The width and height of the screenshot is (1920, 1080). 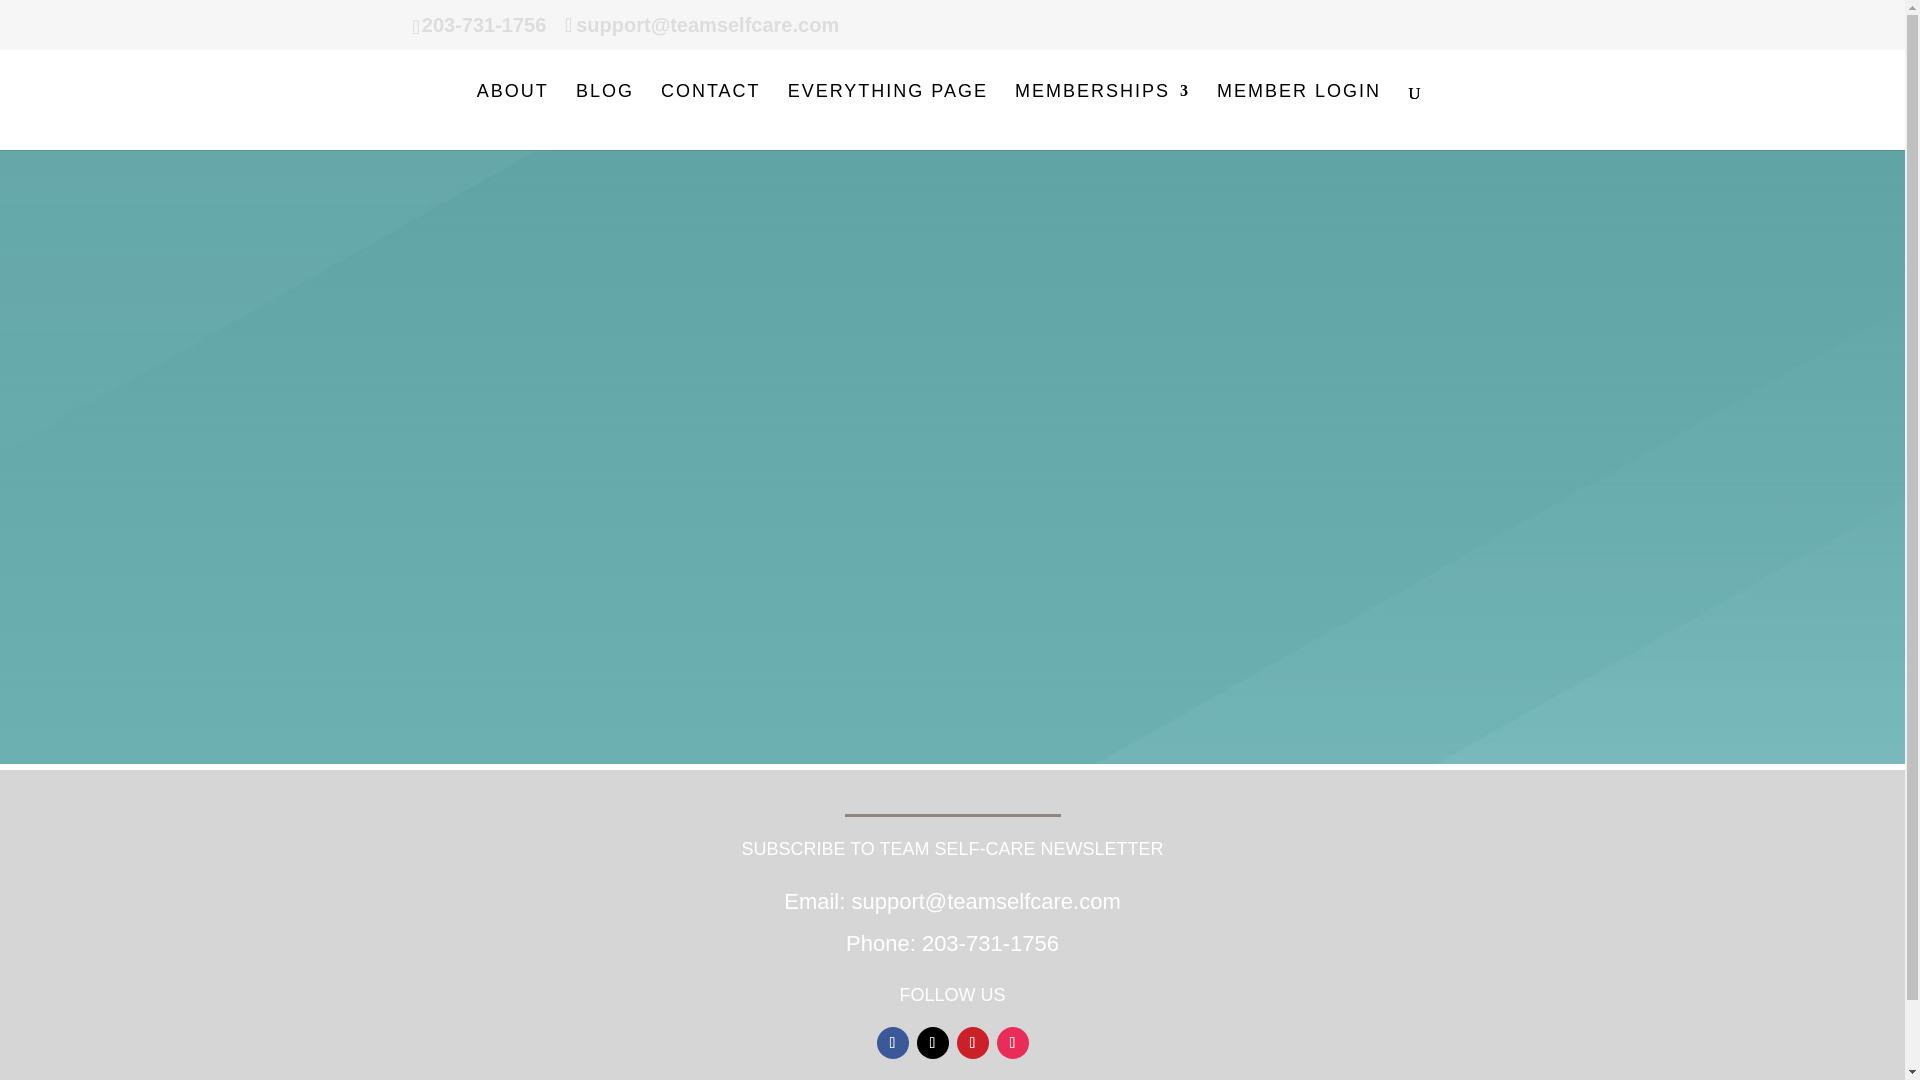 What do you see at coordinates (892, 1043) in the screenshot?
I see `Follow on Facebook` at bounding box center [892, 1043].